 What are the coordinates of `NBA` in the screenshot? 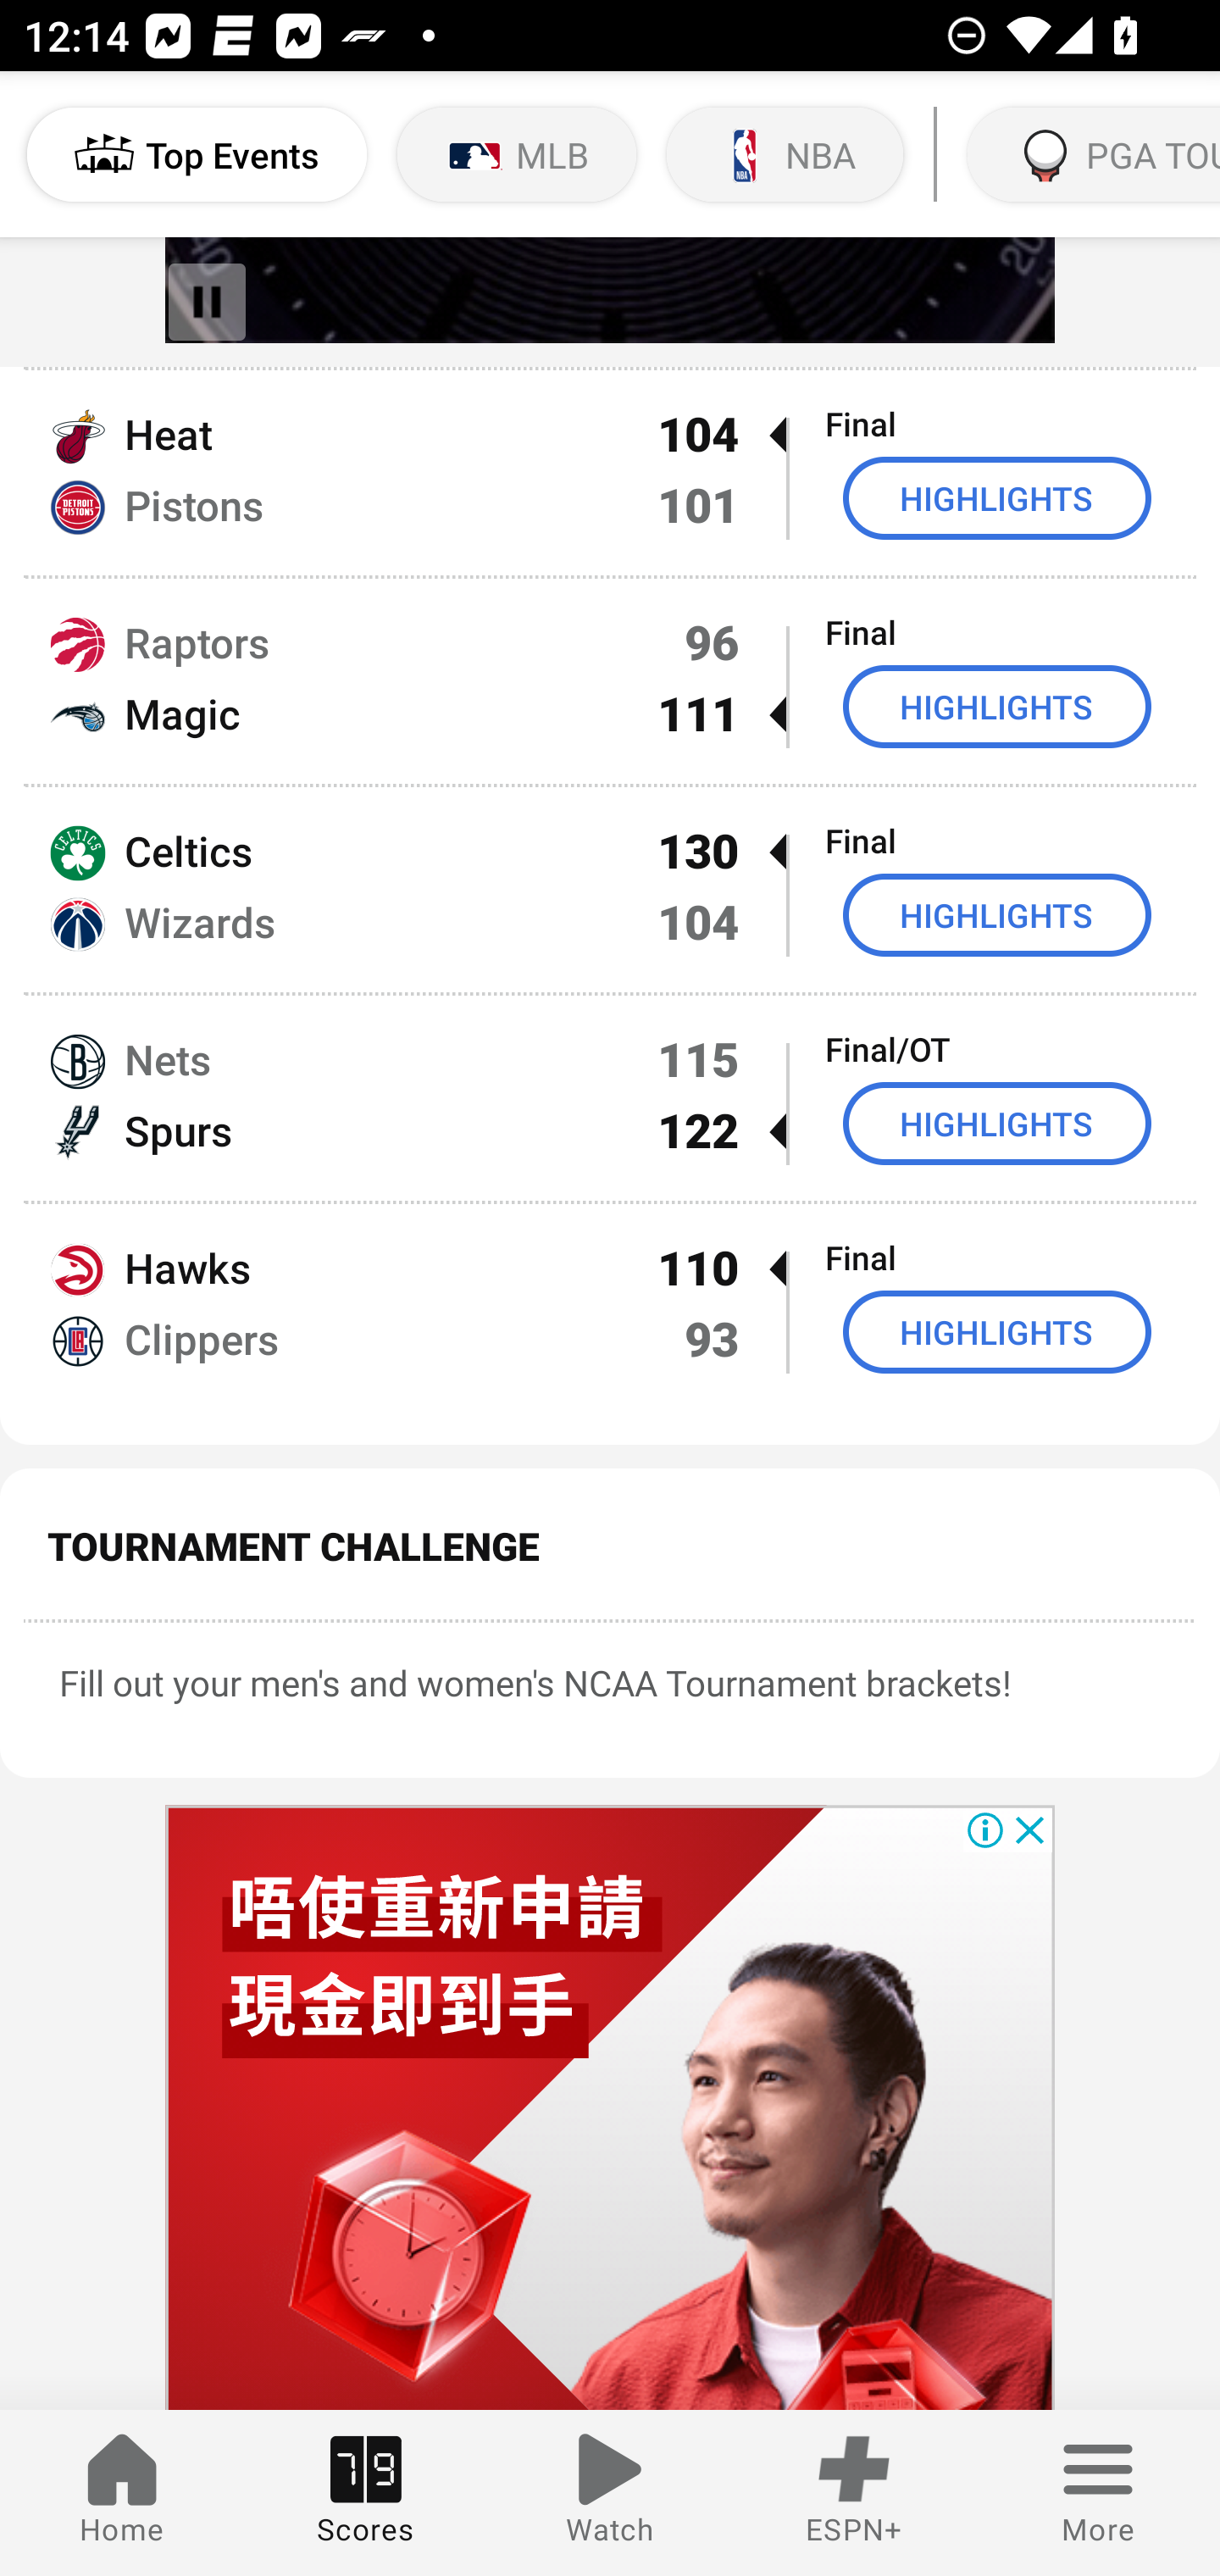 It's located at (785, 154).